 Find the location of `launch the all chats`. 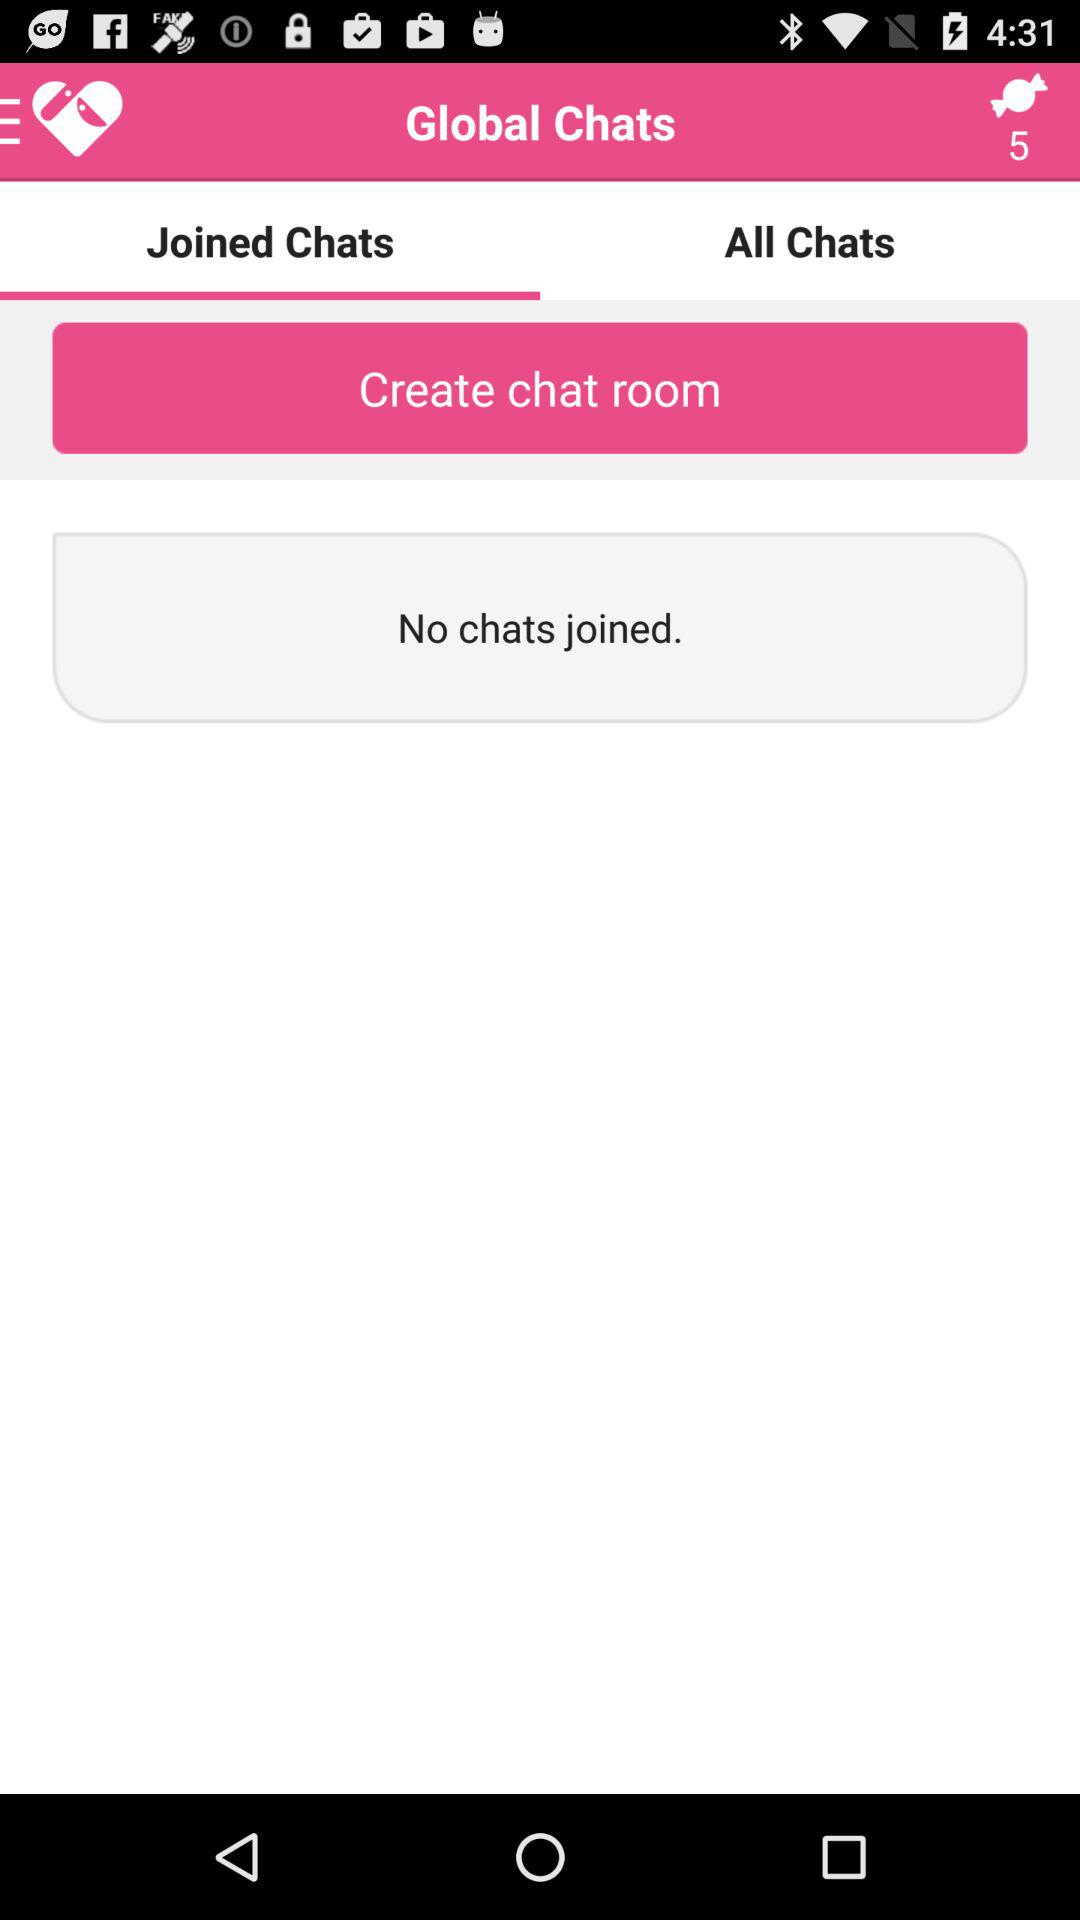

launch the all chats is located at coordinates (810, 240).